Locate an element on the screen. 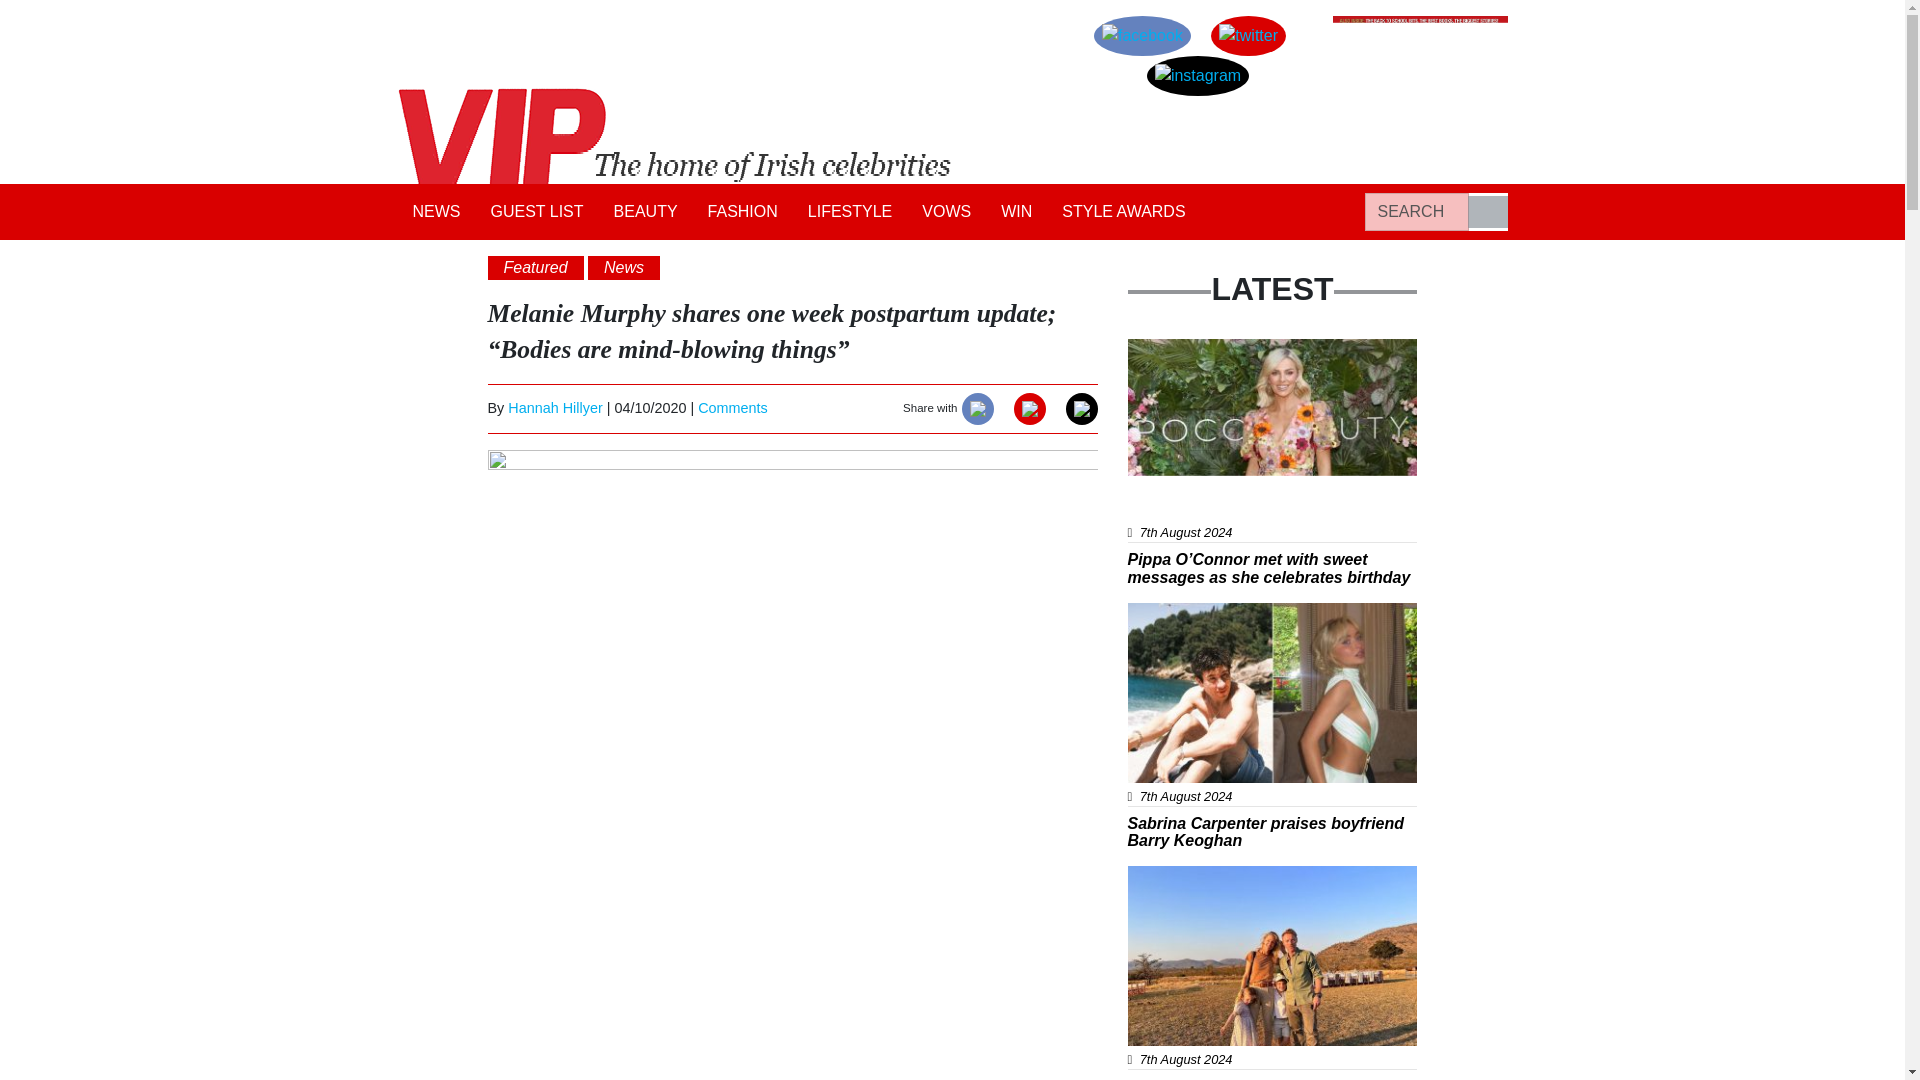 The height and width of the screenshot is (1080, 1920). NEWS is located at coordinates (436, 212).